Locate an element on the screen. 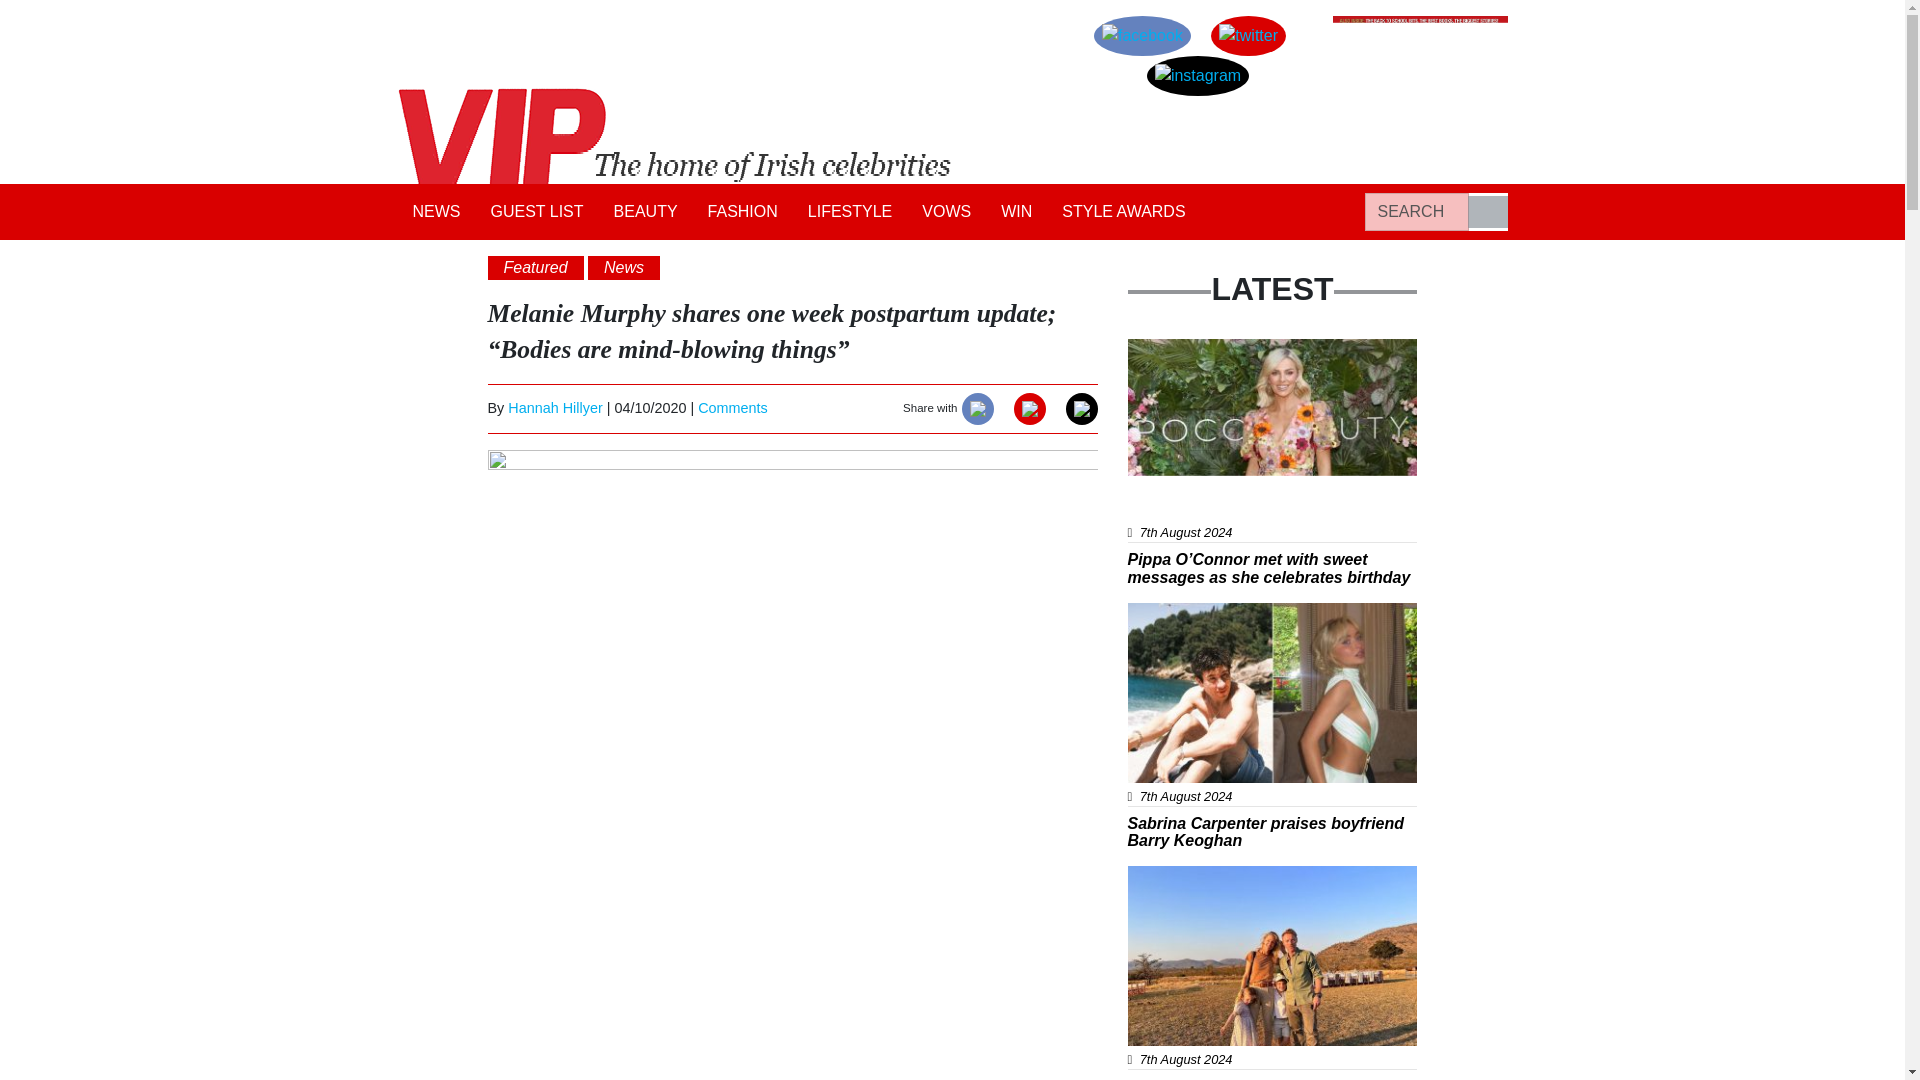 The height and width of the screenshot is (1080, 1920). NEWS is located at coordinates (436, 212).